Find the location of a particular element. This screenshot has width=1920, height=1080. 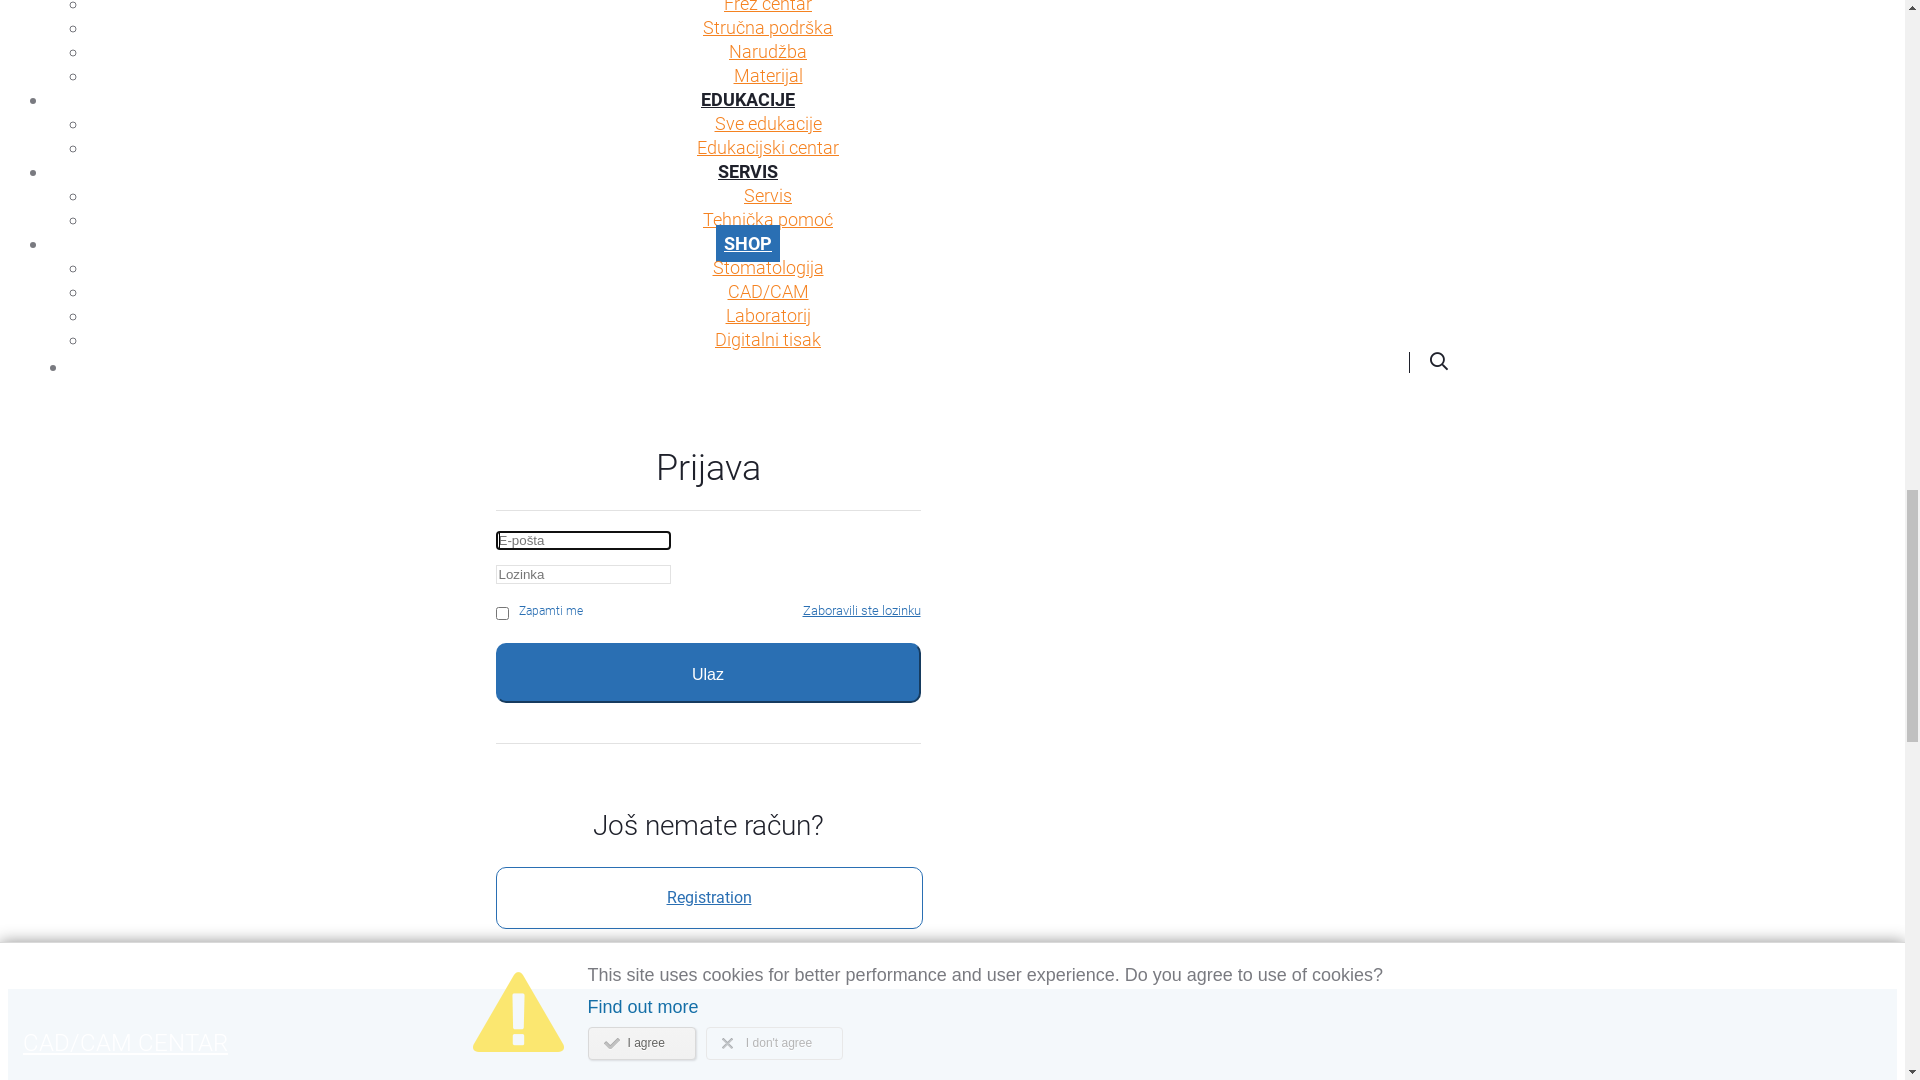

Adhezivi, premazi, podloge is located at coordinates (768, 384).